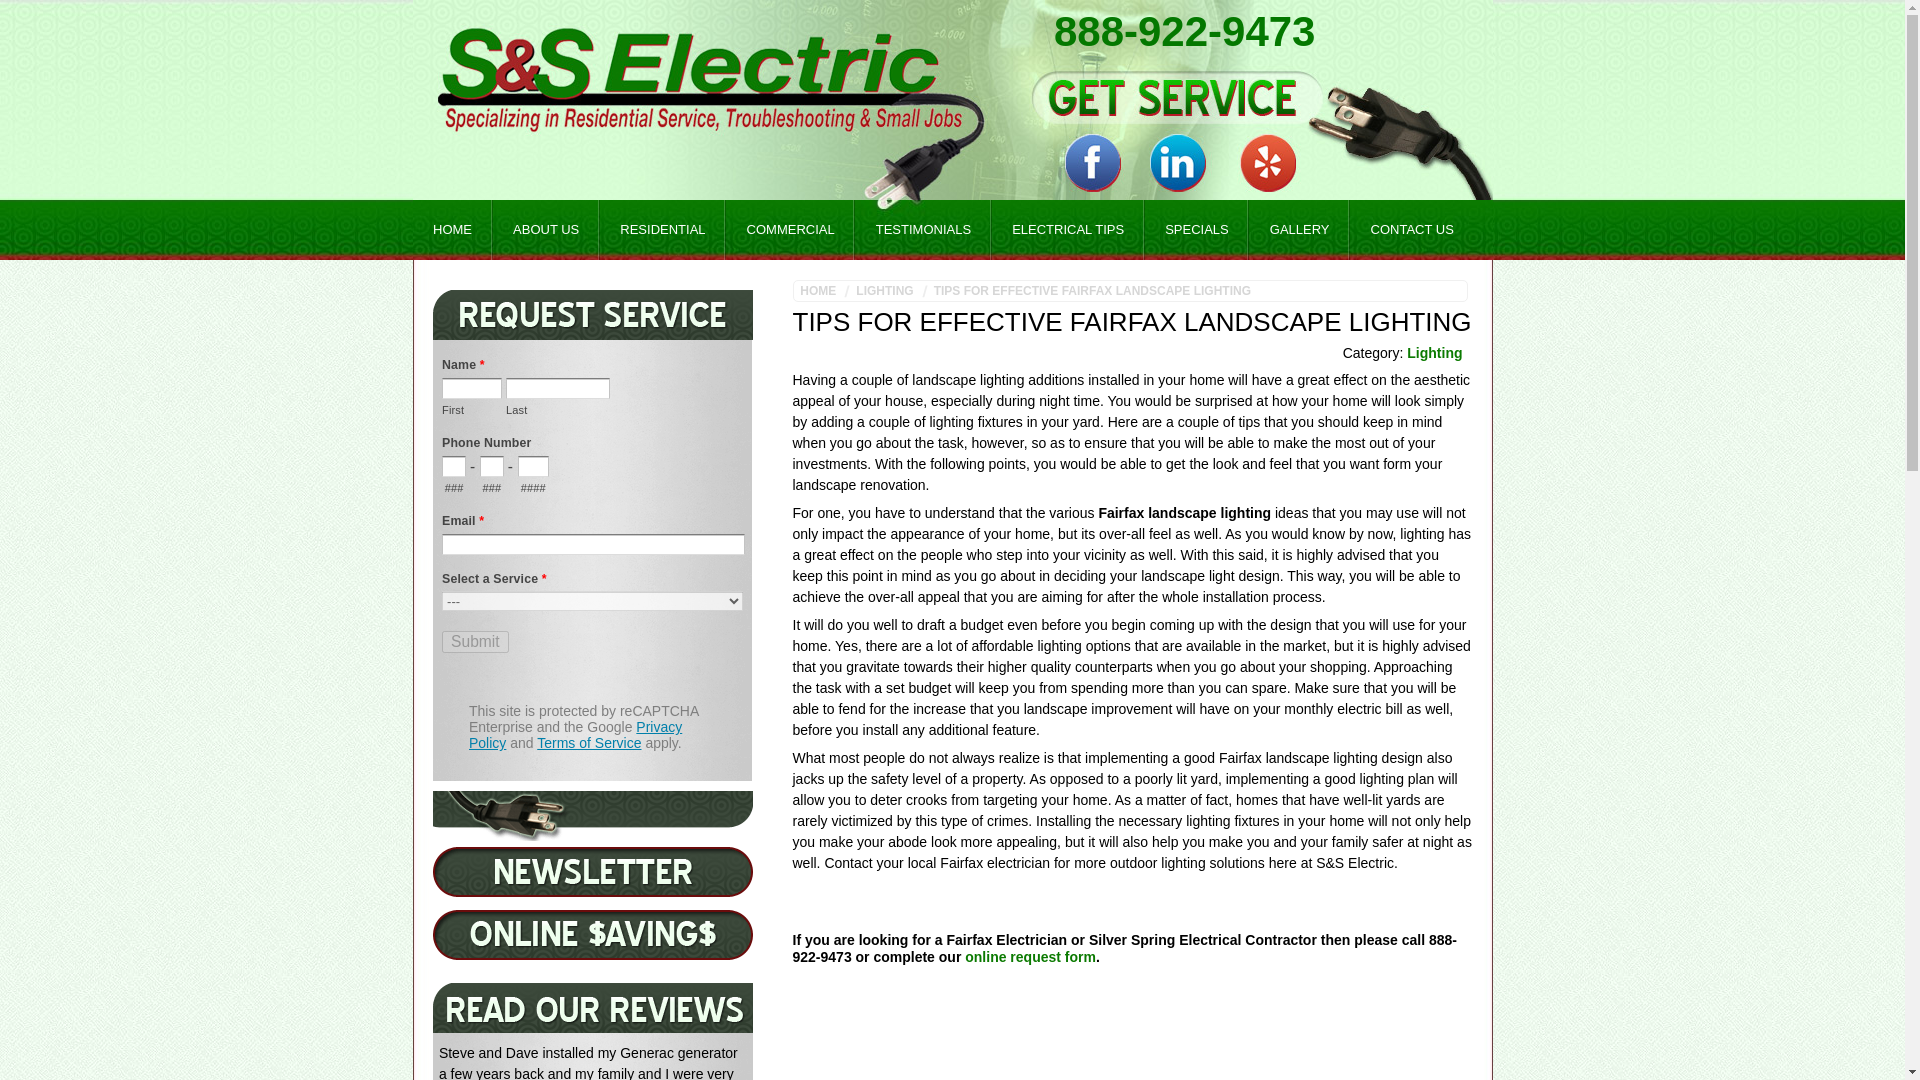  I want to click on View all posts in Lighting, so click(1434, 352).